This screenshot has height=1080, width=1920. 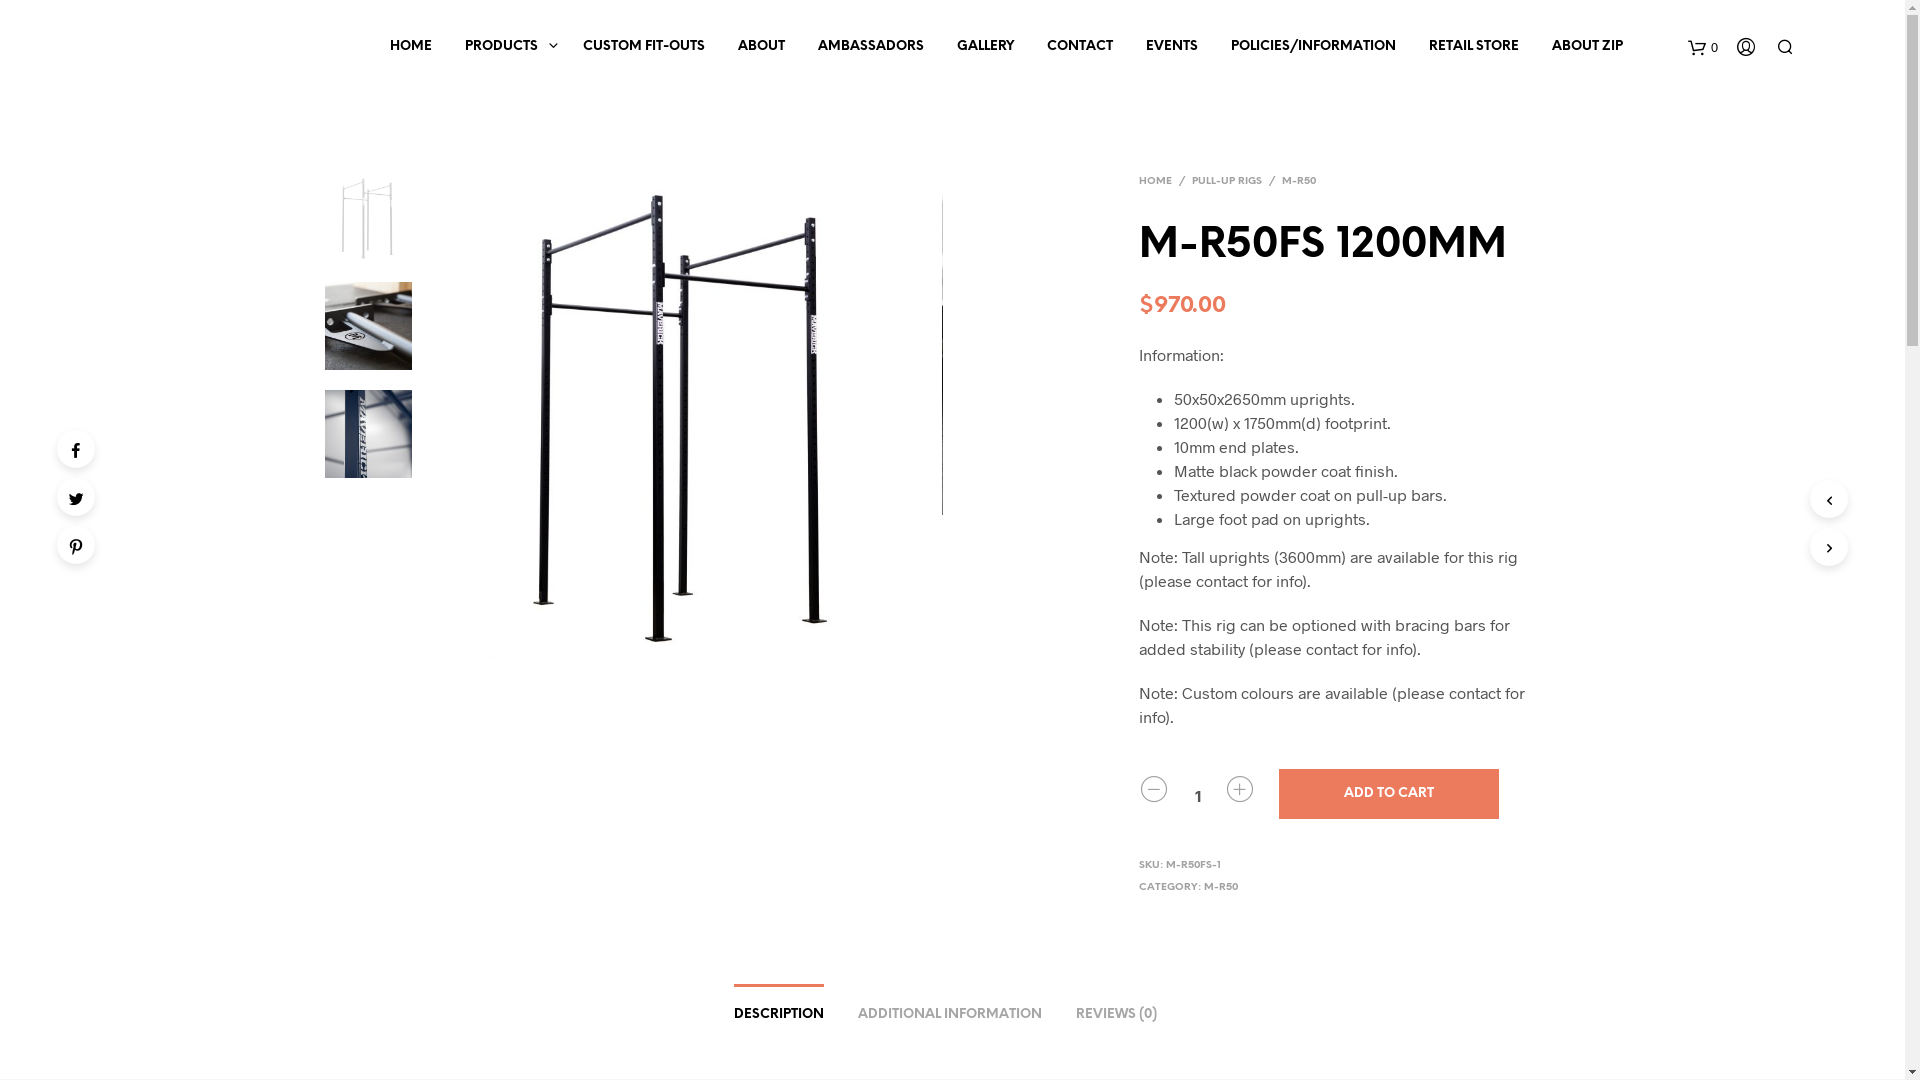 I want to click on M-R50, so click(x=1221, y=888).